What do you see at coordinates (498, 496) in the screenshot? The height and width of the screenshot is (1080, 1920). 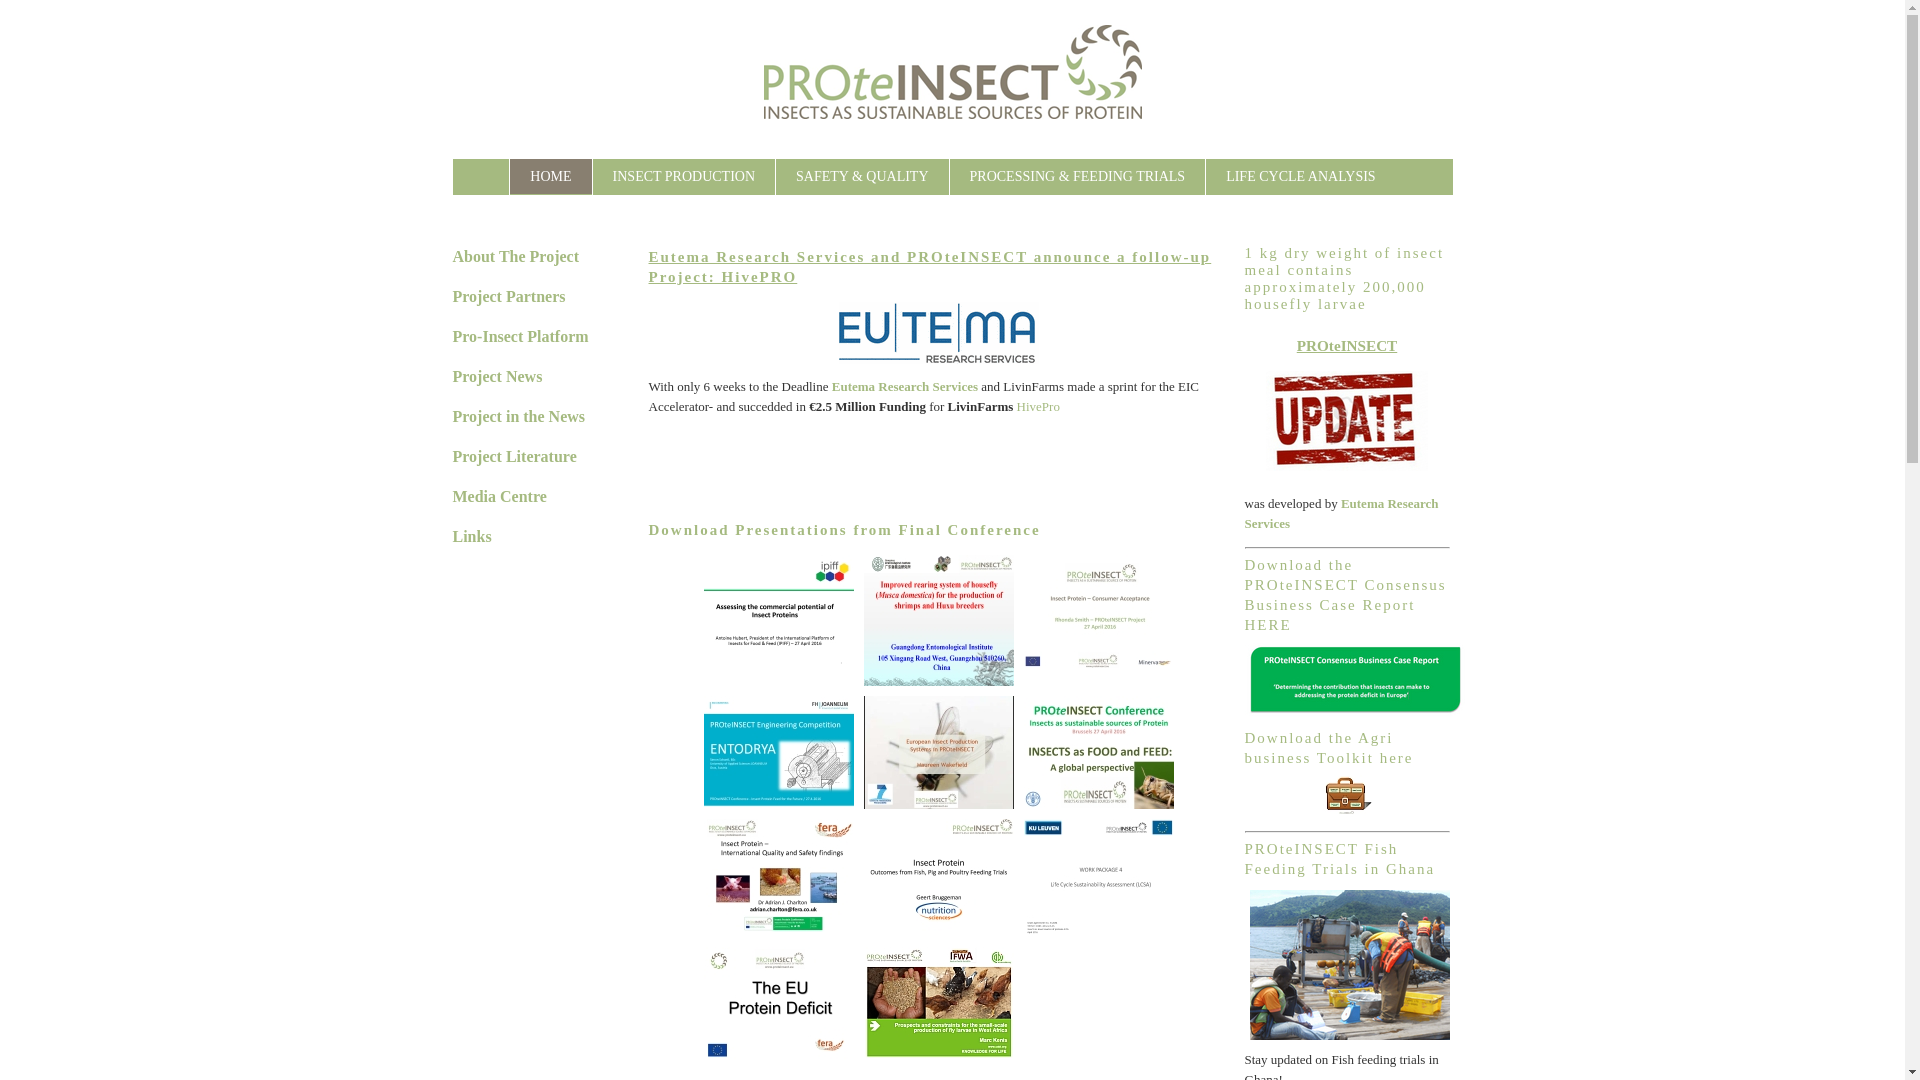 I see `Media Centre` at bounding box center [498, 496].